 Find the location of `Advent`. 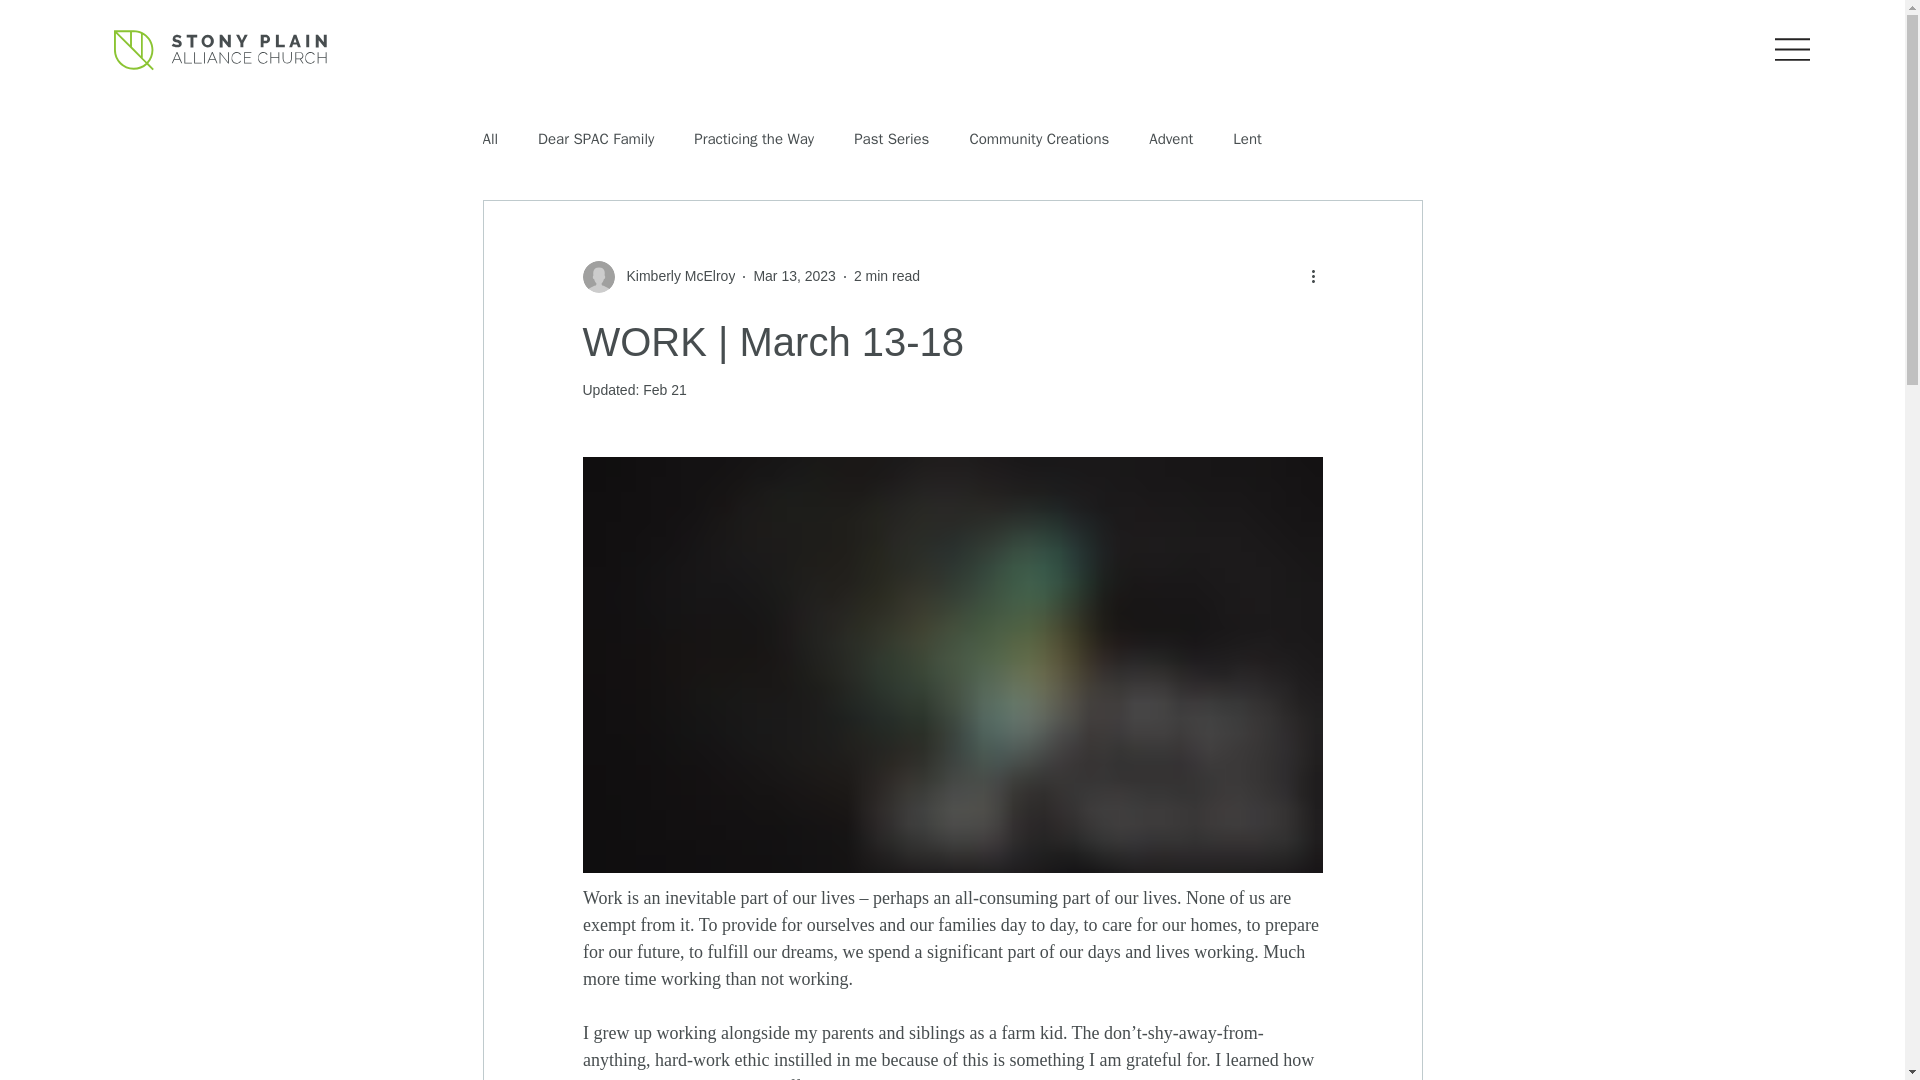

Advent is located at coordinates (1170, 139).